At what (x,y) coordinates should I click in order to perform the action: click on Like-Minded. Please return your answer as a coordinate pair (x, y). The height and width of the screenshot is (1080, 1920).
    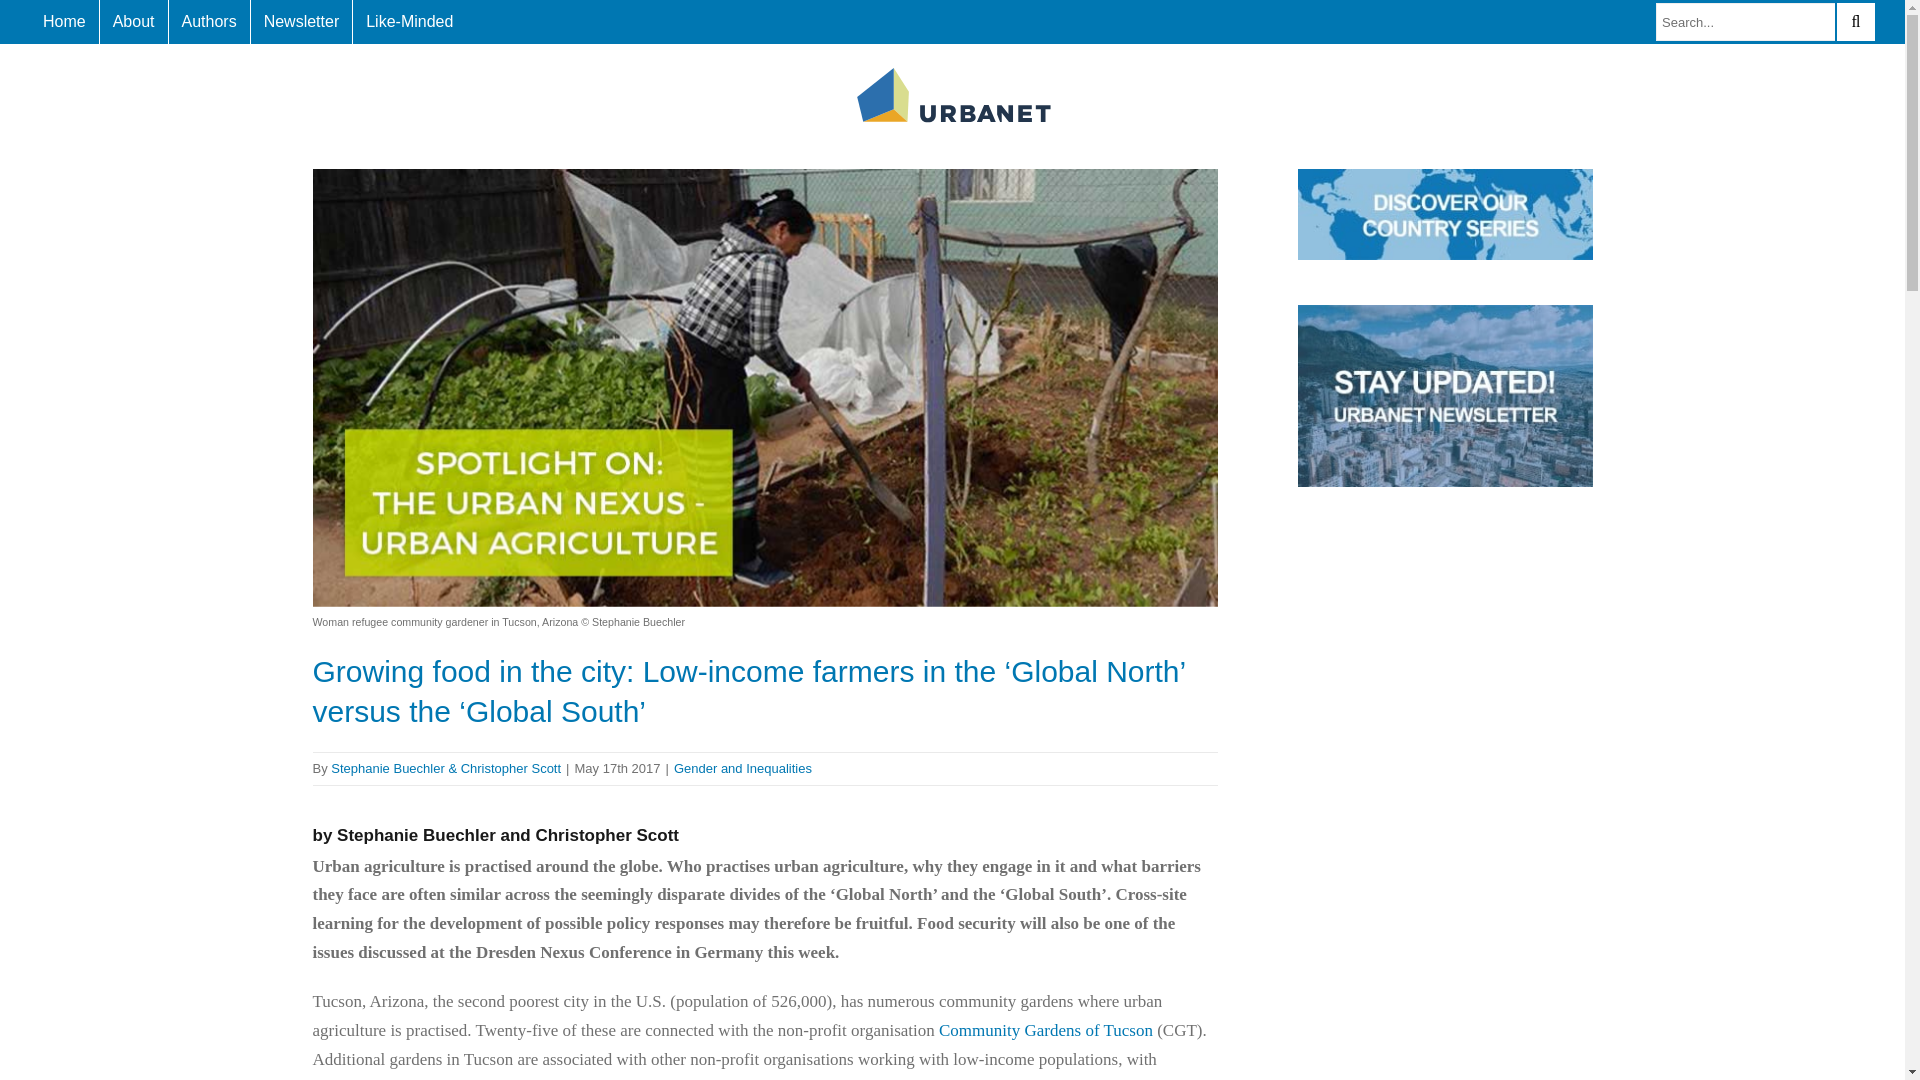
    Looking at the image, I should click on (410, 22).